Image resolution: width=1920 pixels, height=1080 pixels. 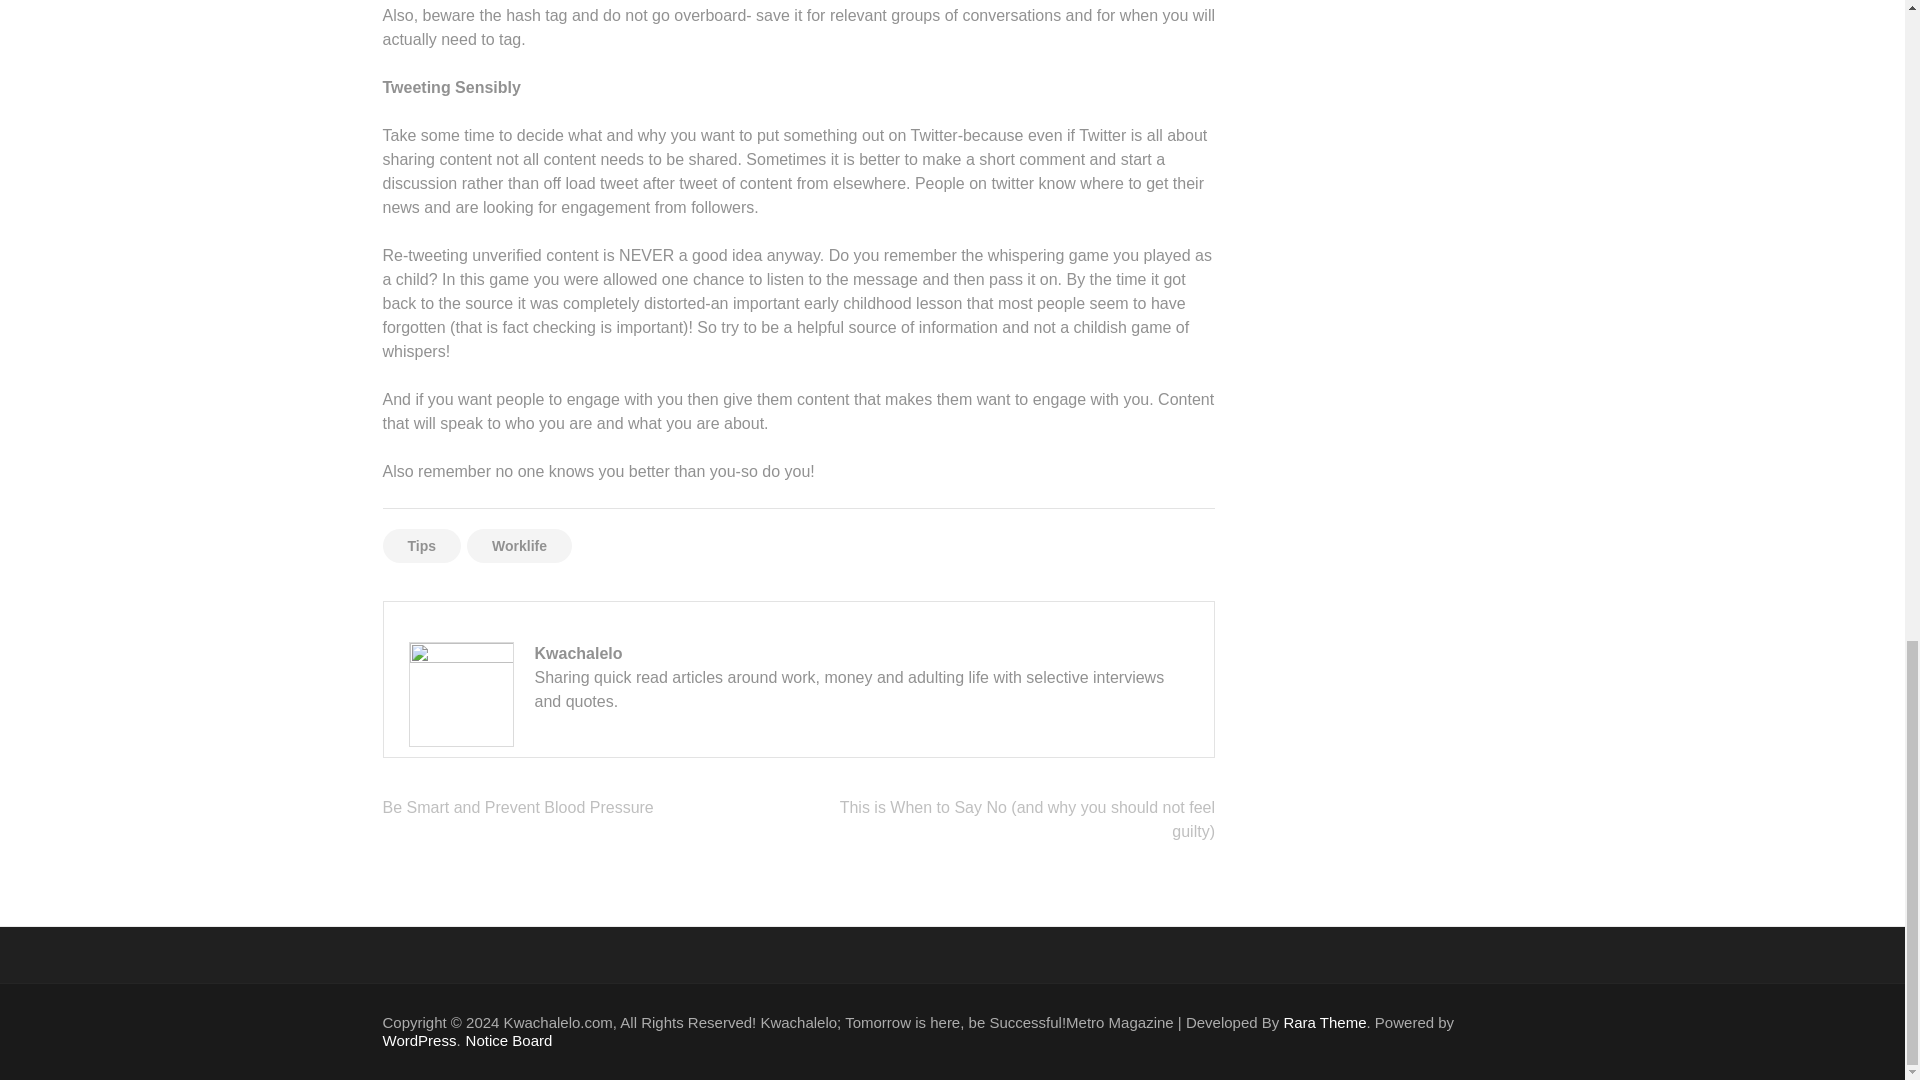 I want to click on Worklife, so click(x=519, y=546).